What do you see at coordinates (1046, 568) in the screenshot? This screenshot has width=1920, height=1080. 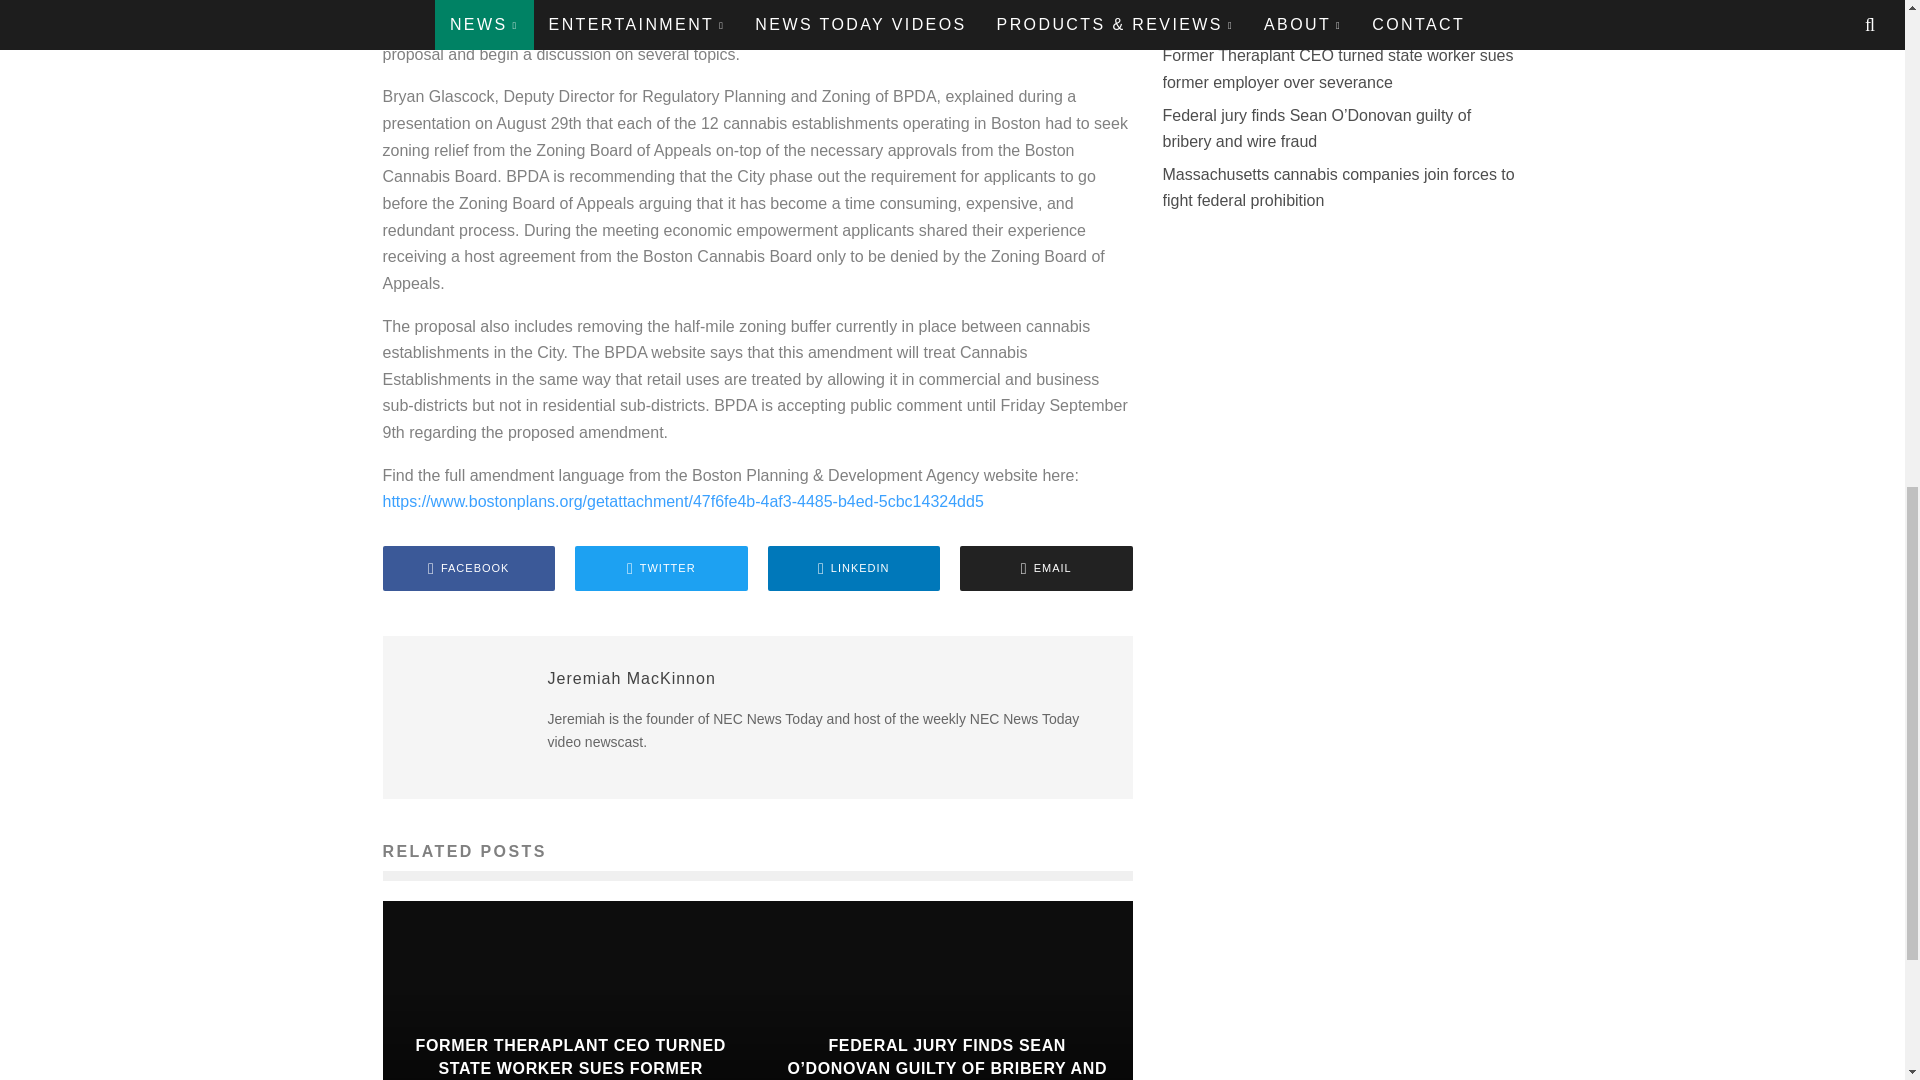 I see `EMAIL` at bounding box center [1046, 568].